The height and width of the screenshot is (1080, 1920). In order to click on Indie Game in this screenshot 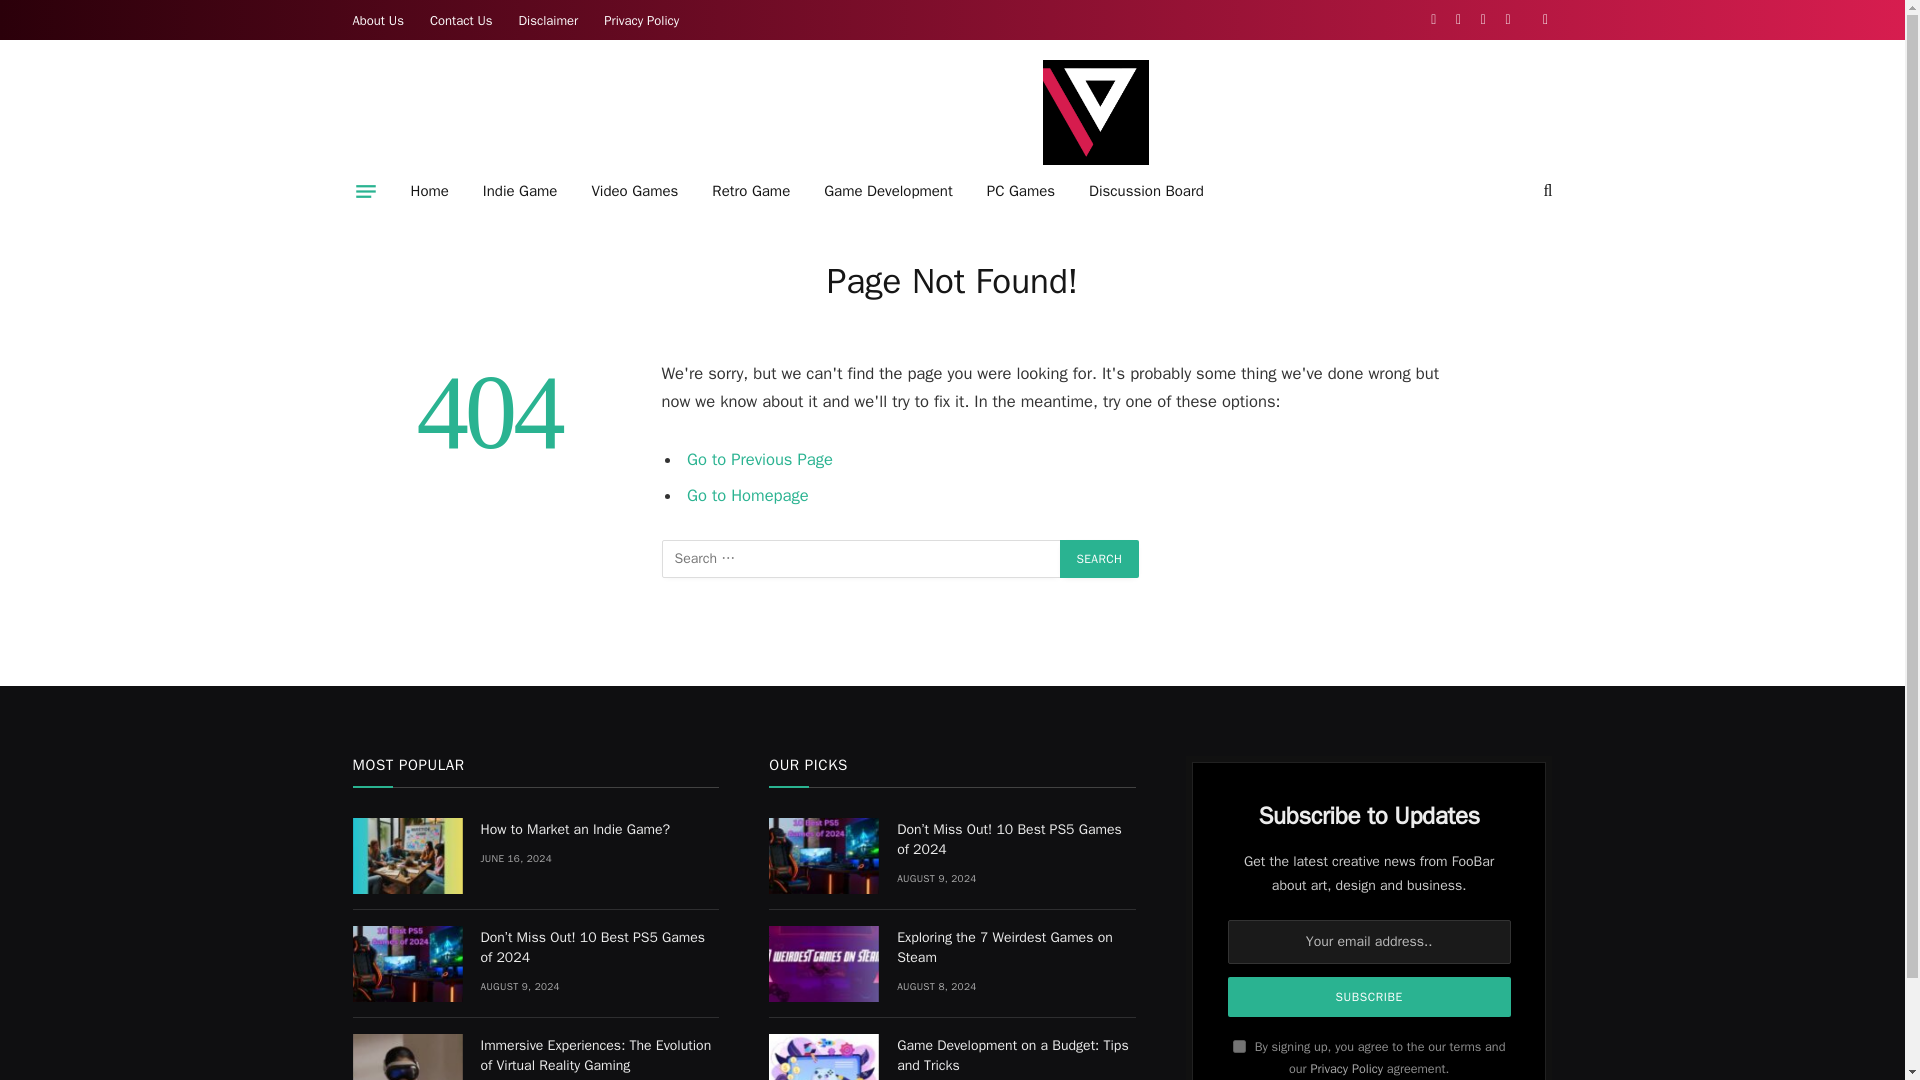, I will do `click(520, 191)`.